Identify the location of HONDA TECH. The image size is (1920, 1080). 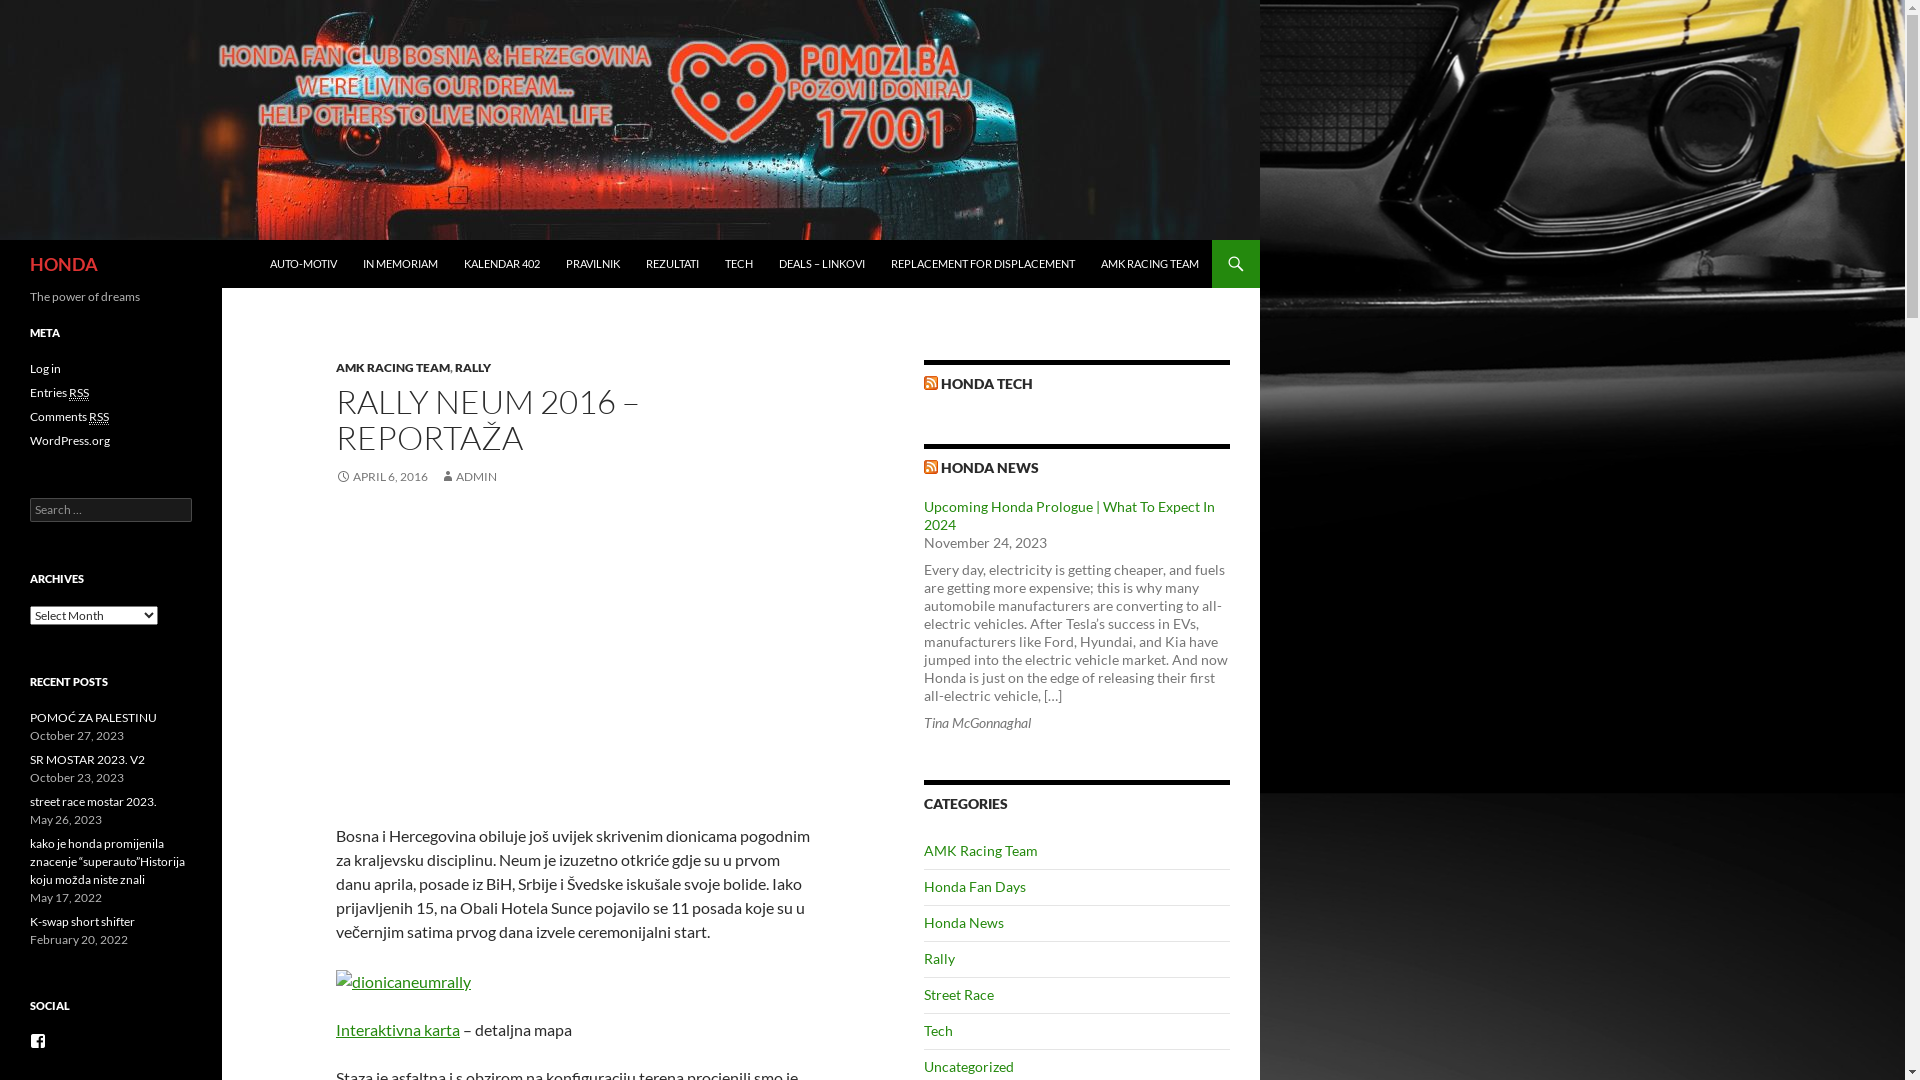
(987, 384).